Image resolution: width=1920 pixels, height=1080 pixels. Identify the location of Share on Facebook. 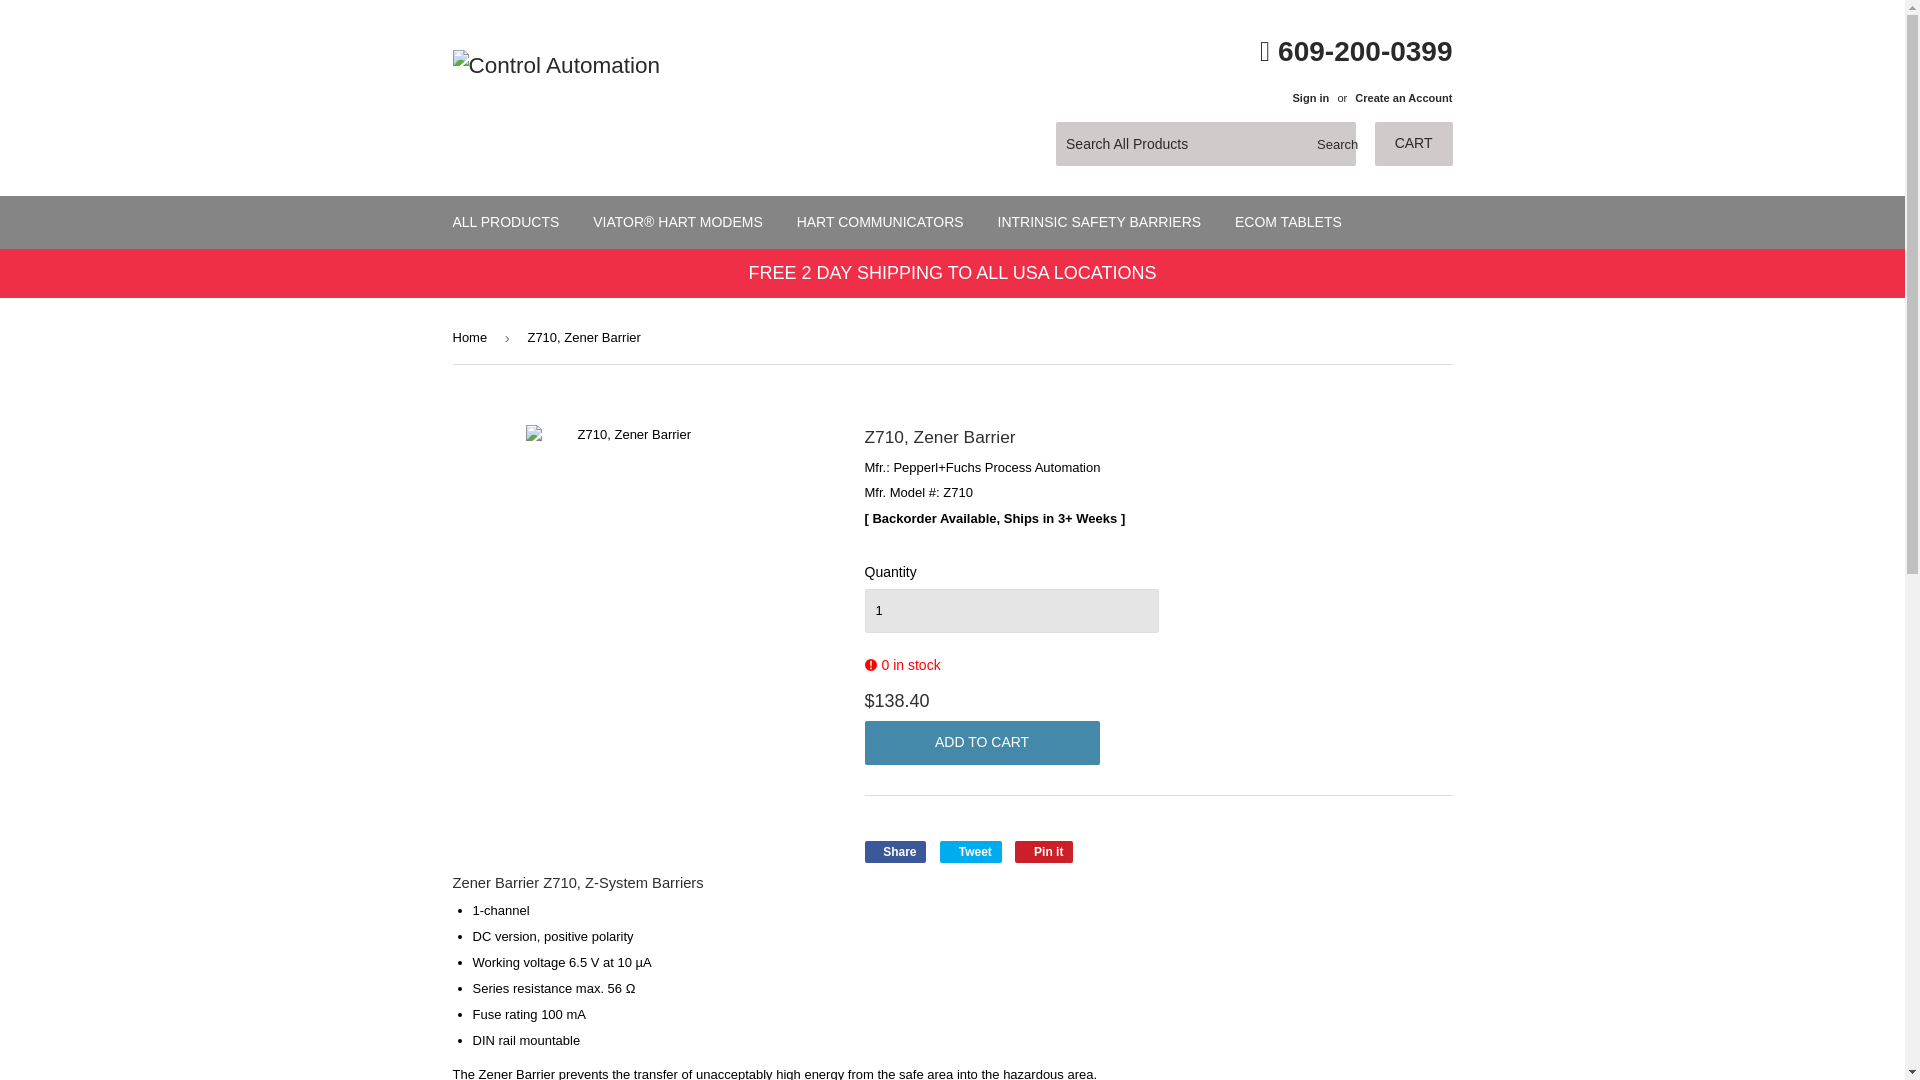
(894, 852).